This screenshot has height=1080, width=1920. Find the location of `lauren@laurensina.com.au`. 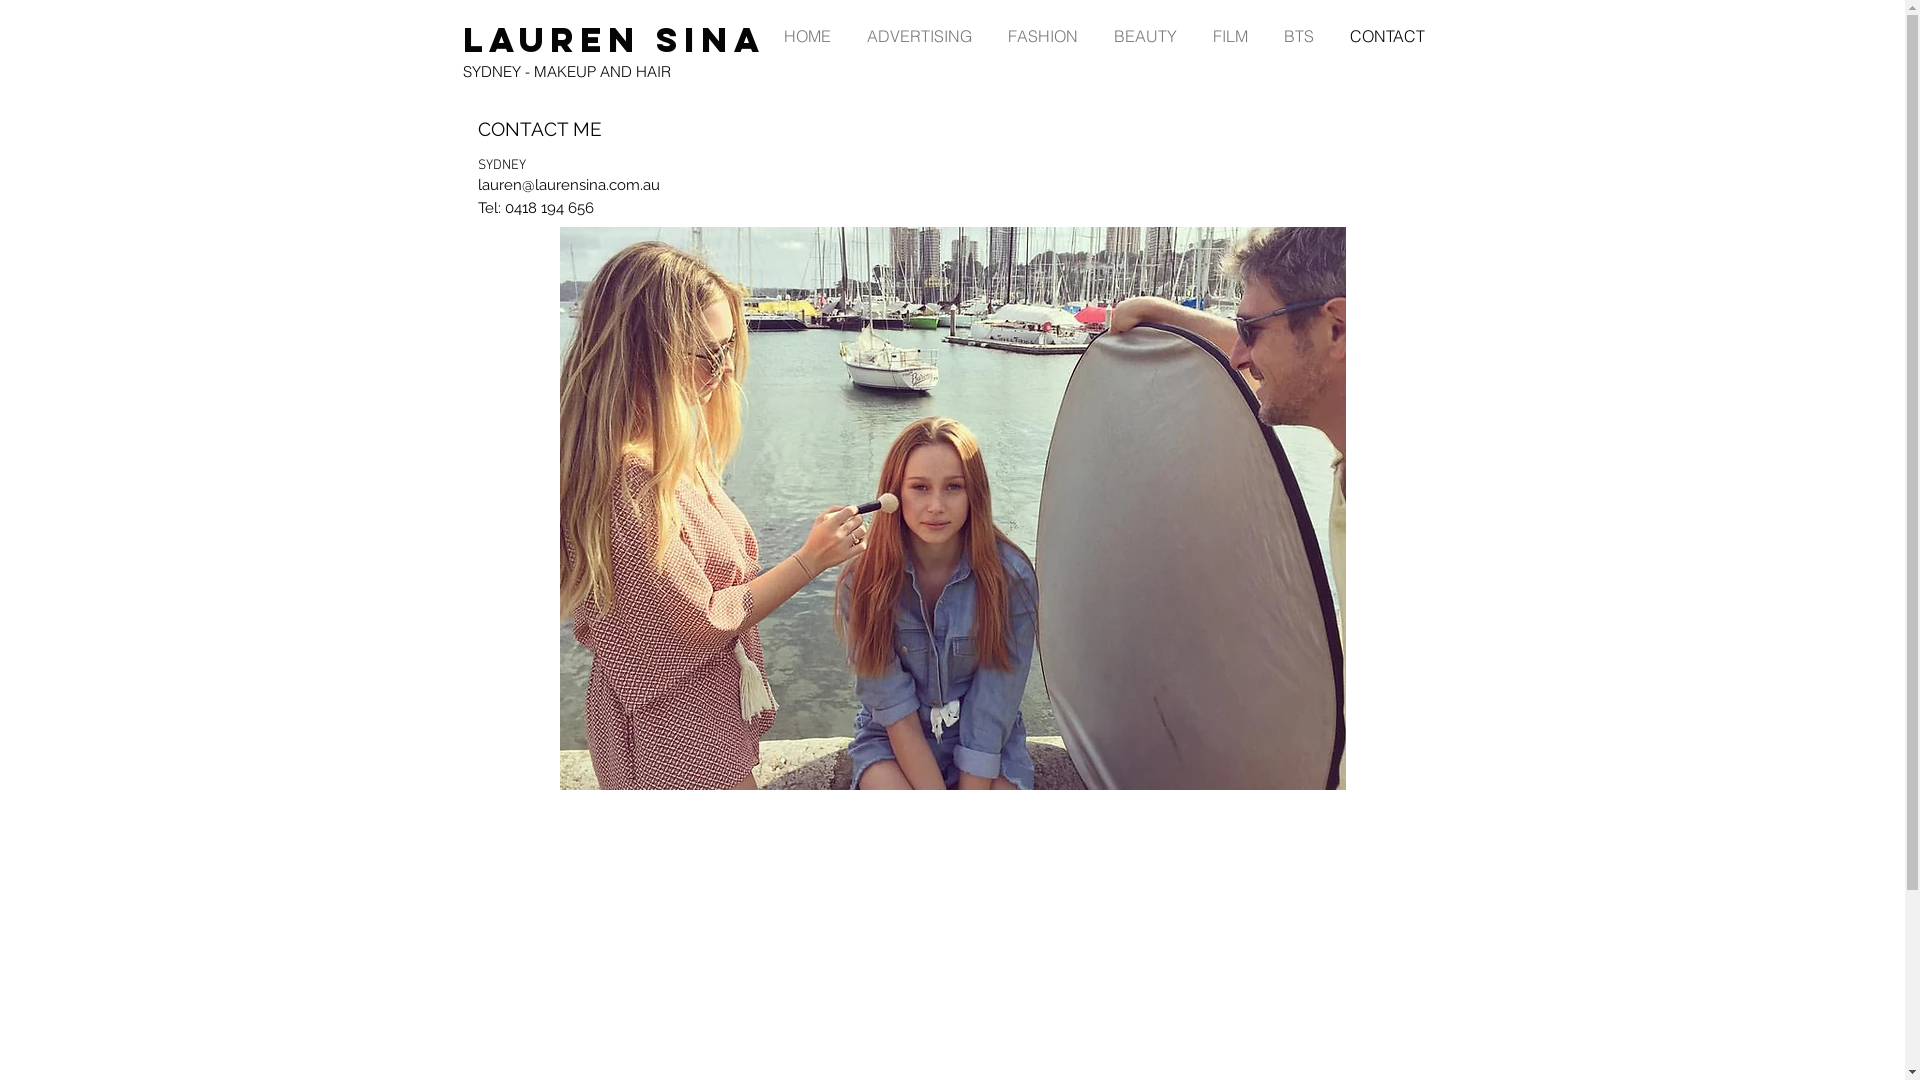

lauren@laurensina.com.au is located at coordinates (569, 185).